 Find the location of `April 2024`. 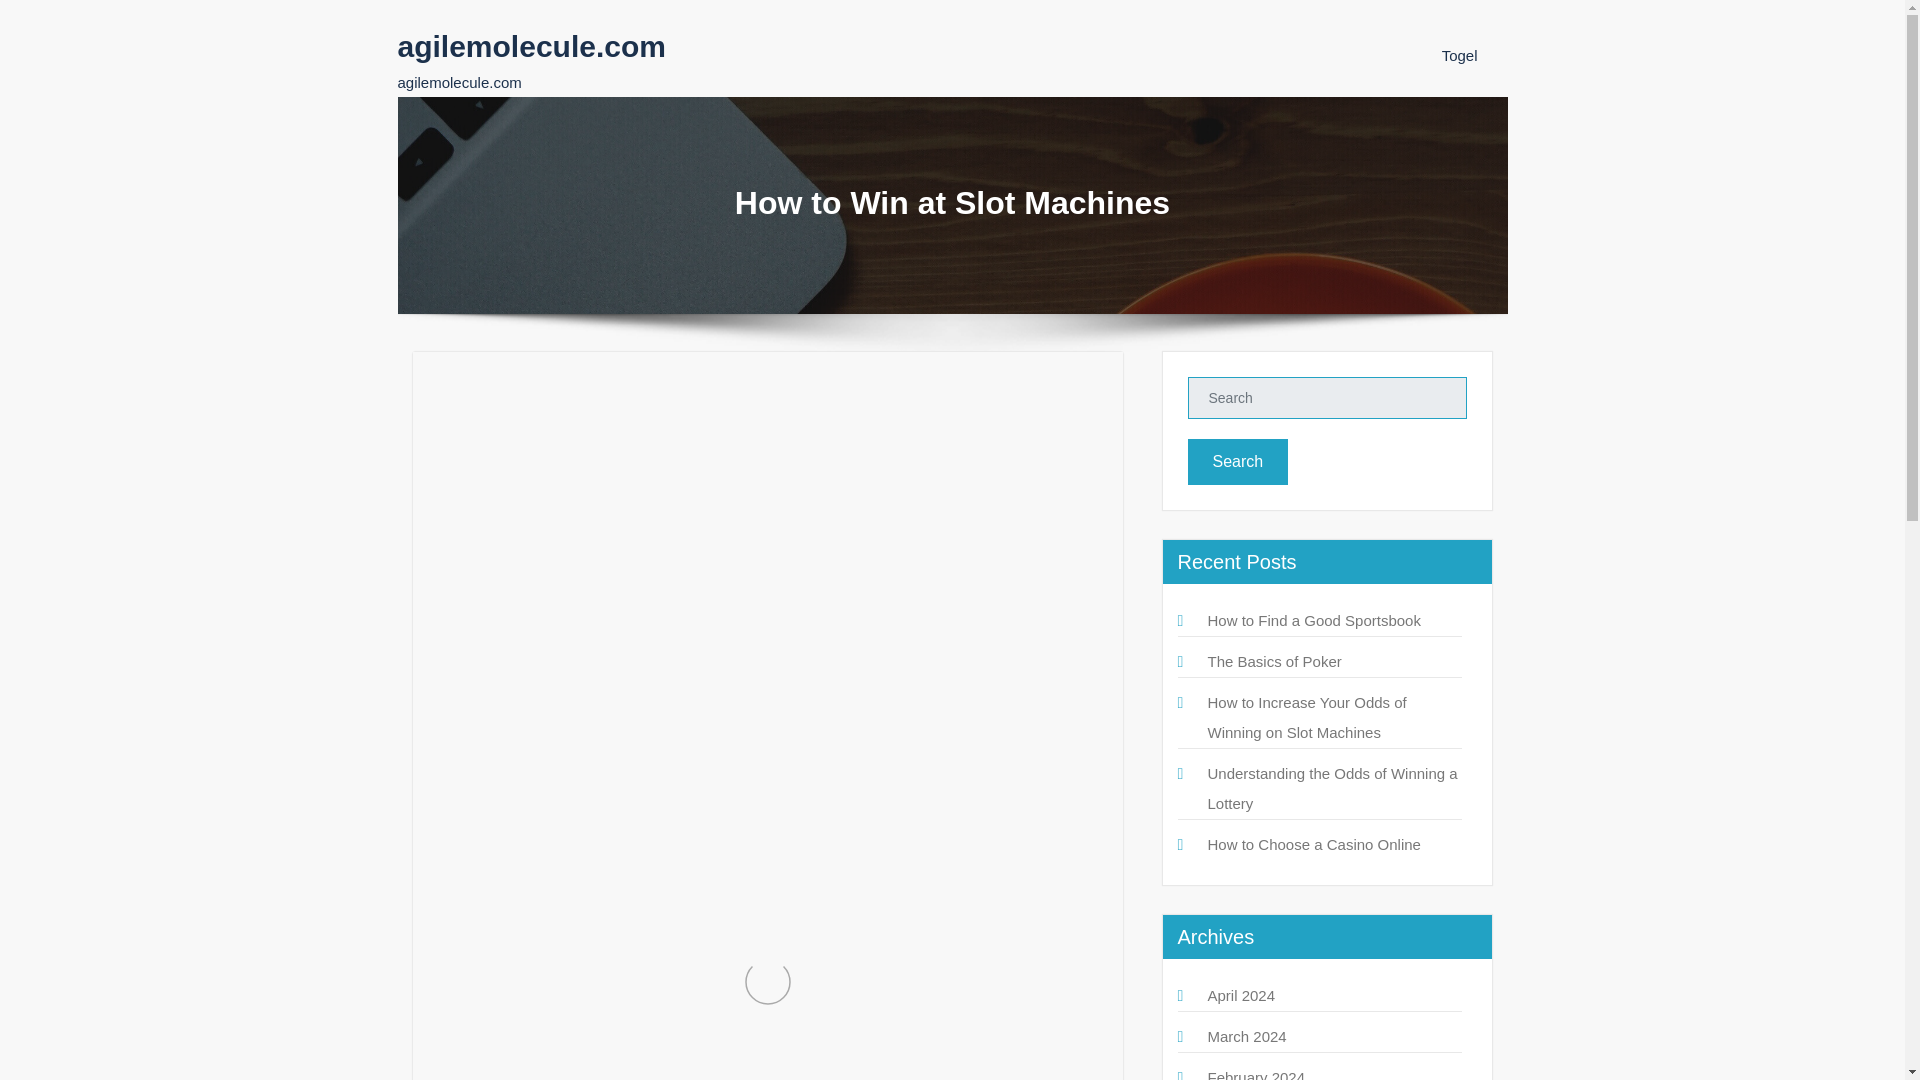

April 2024 is located at coordinates (1242, 996).